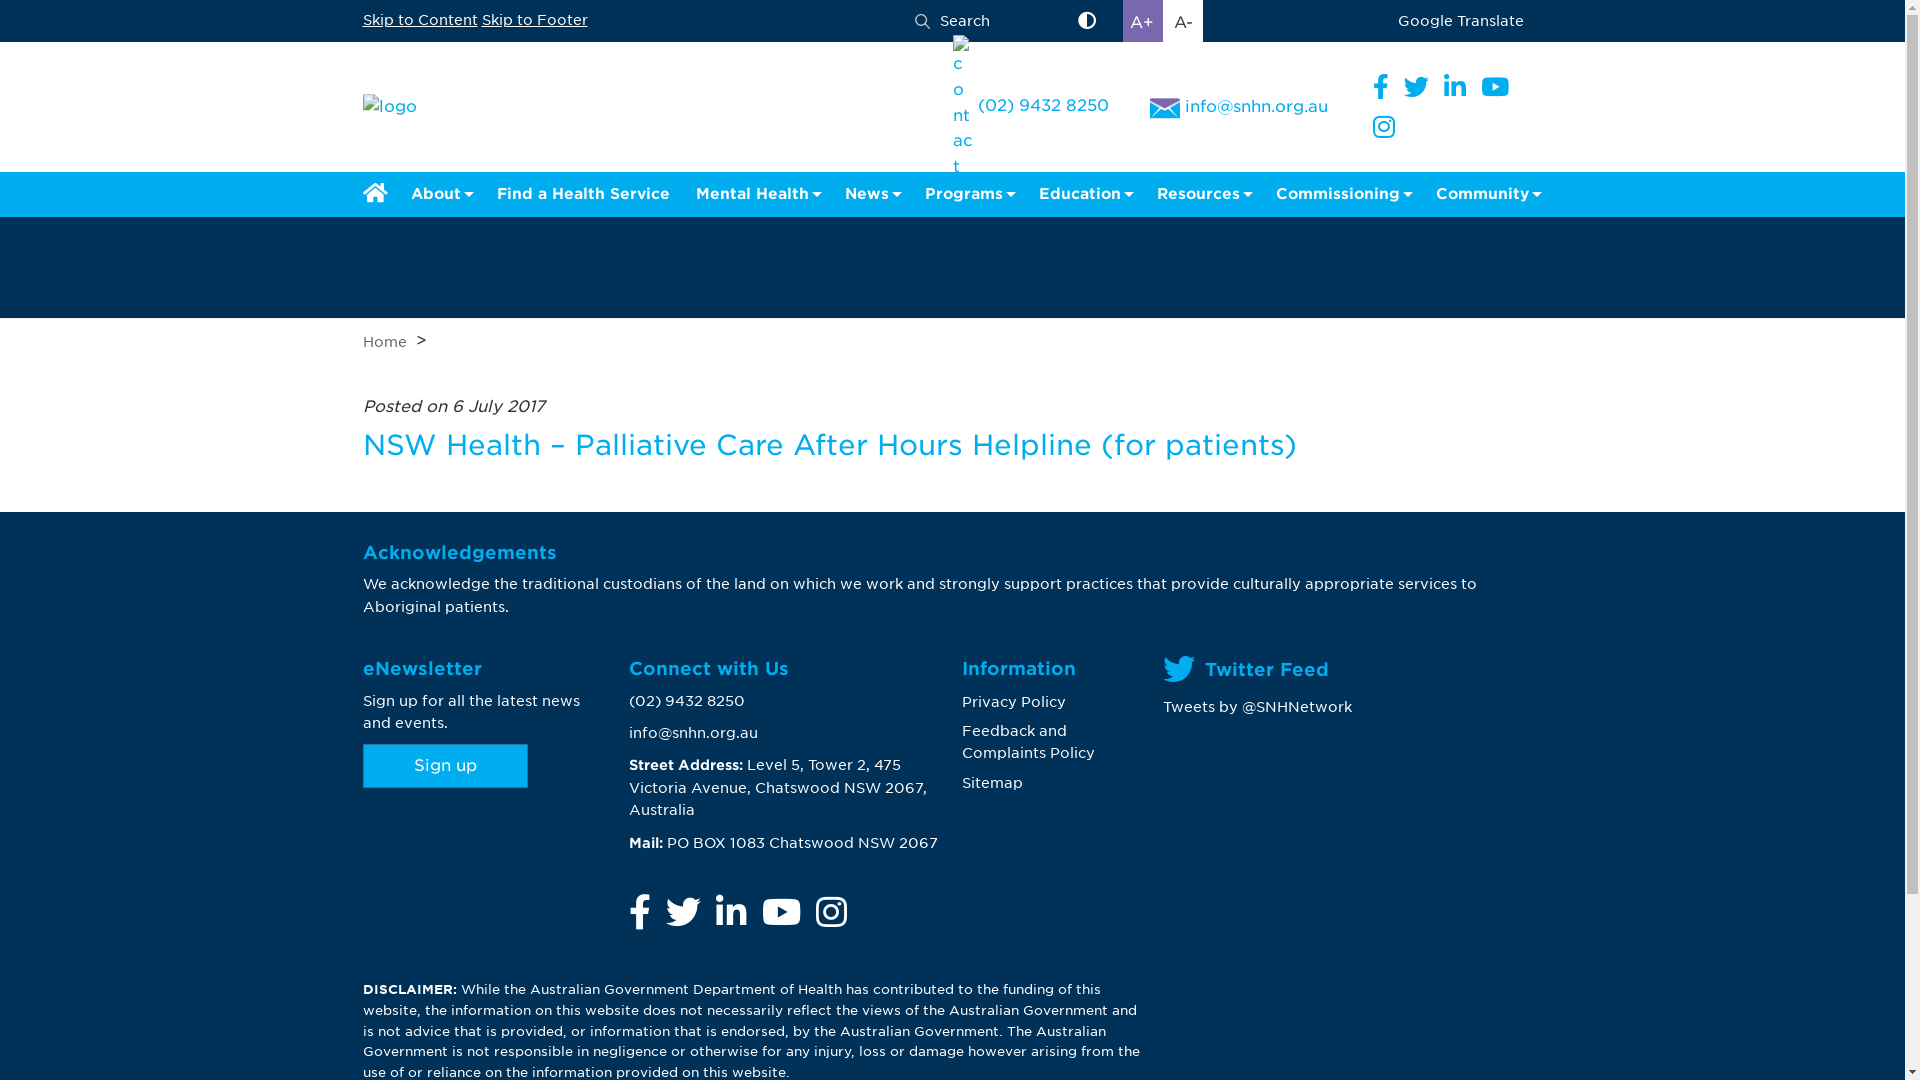  Describe the element at coordinates (1014, 702) in the screenshot. I see `Privacy Policy` at that location.